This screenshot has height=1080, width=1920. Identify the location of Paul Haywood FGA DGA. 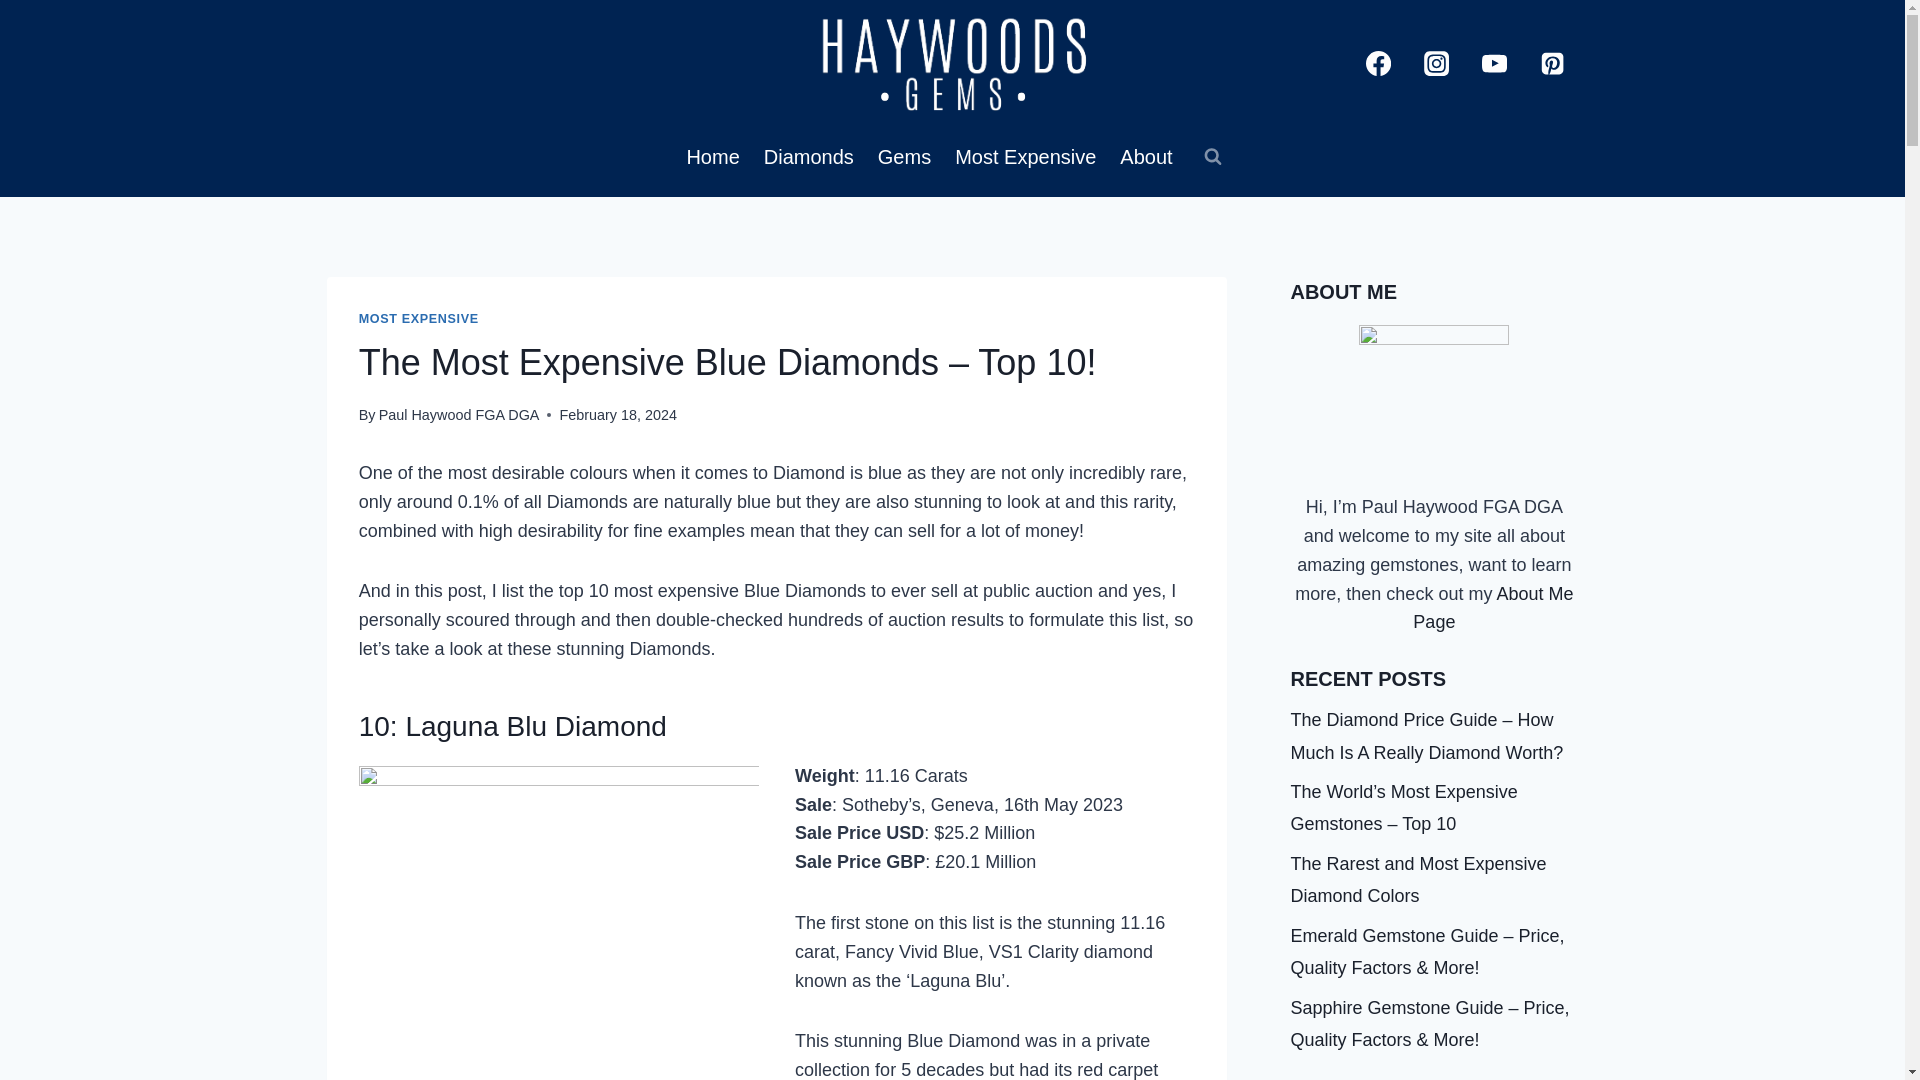
(458, 415).